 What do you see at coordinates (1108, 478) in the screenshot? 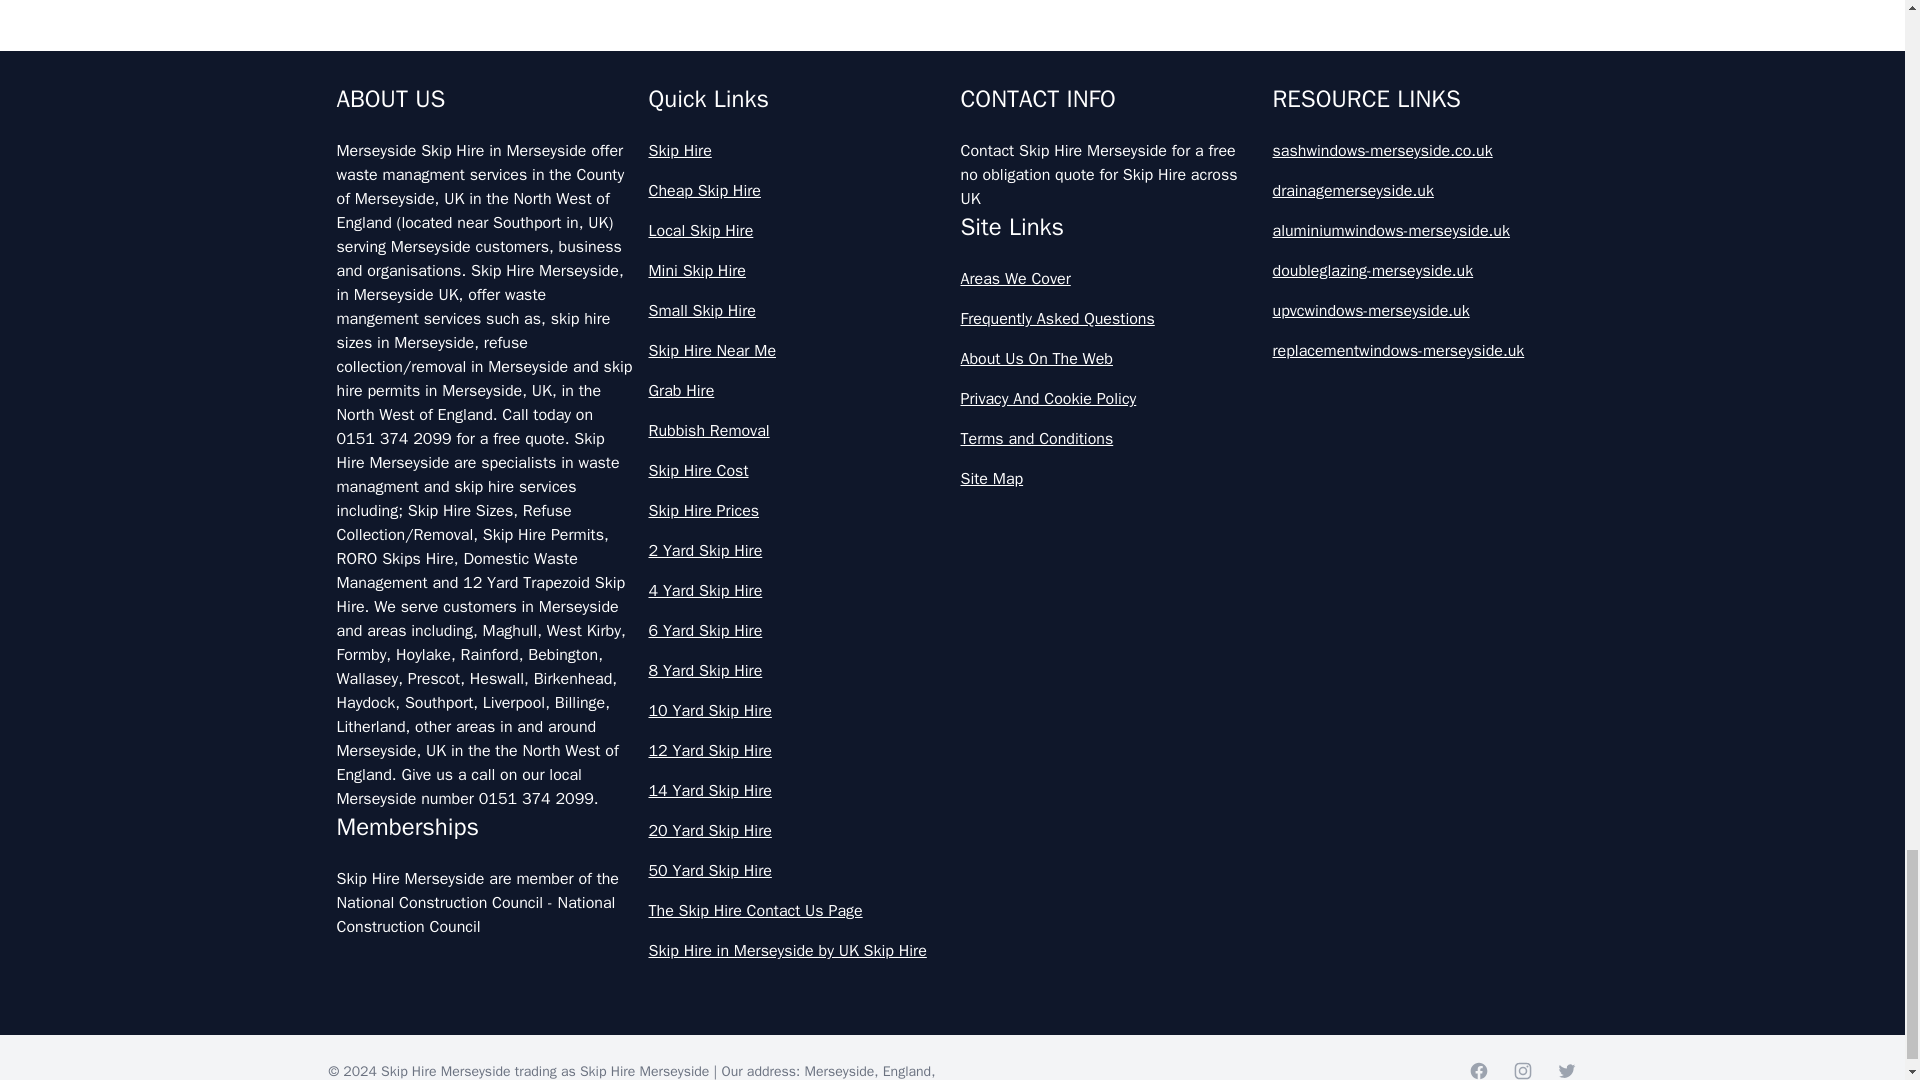
I see `Site Map` at bounding box center [1108, 478].